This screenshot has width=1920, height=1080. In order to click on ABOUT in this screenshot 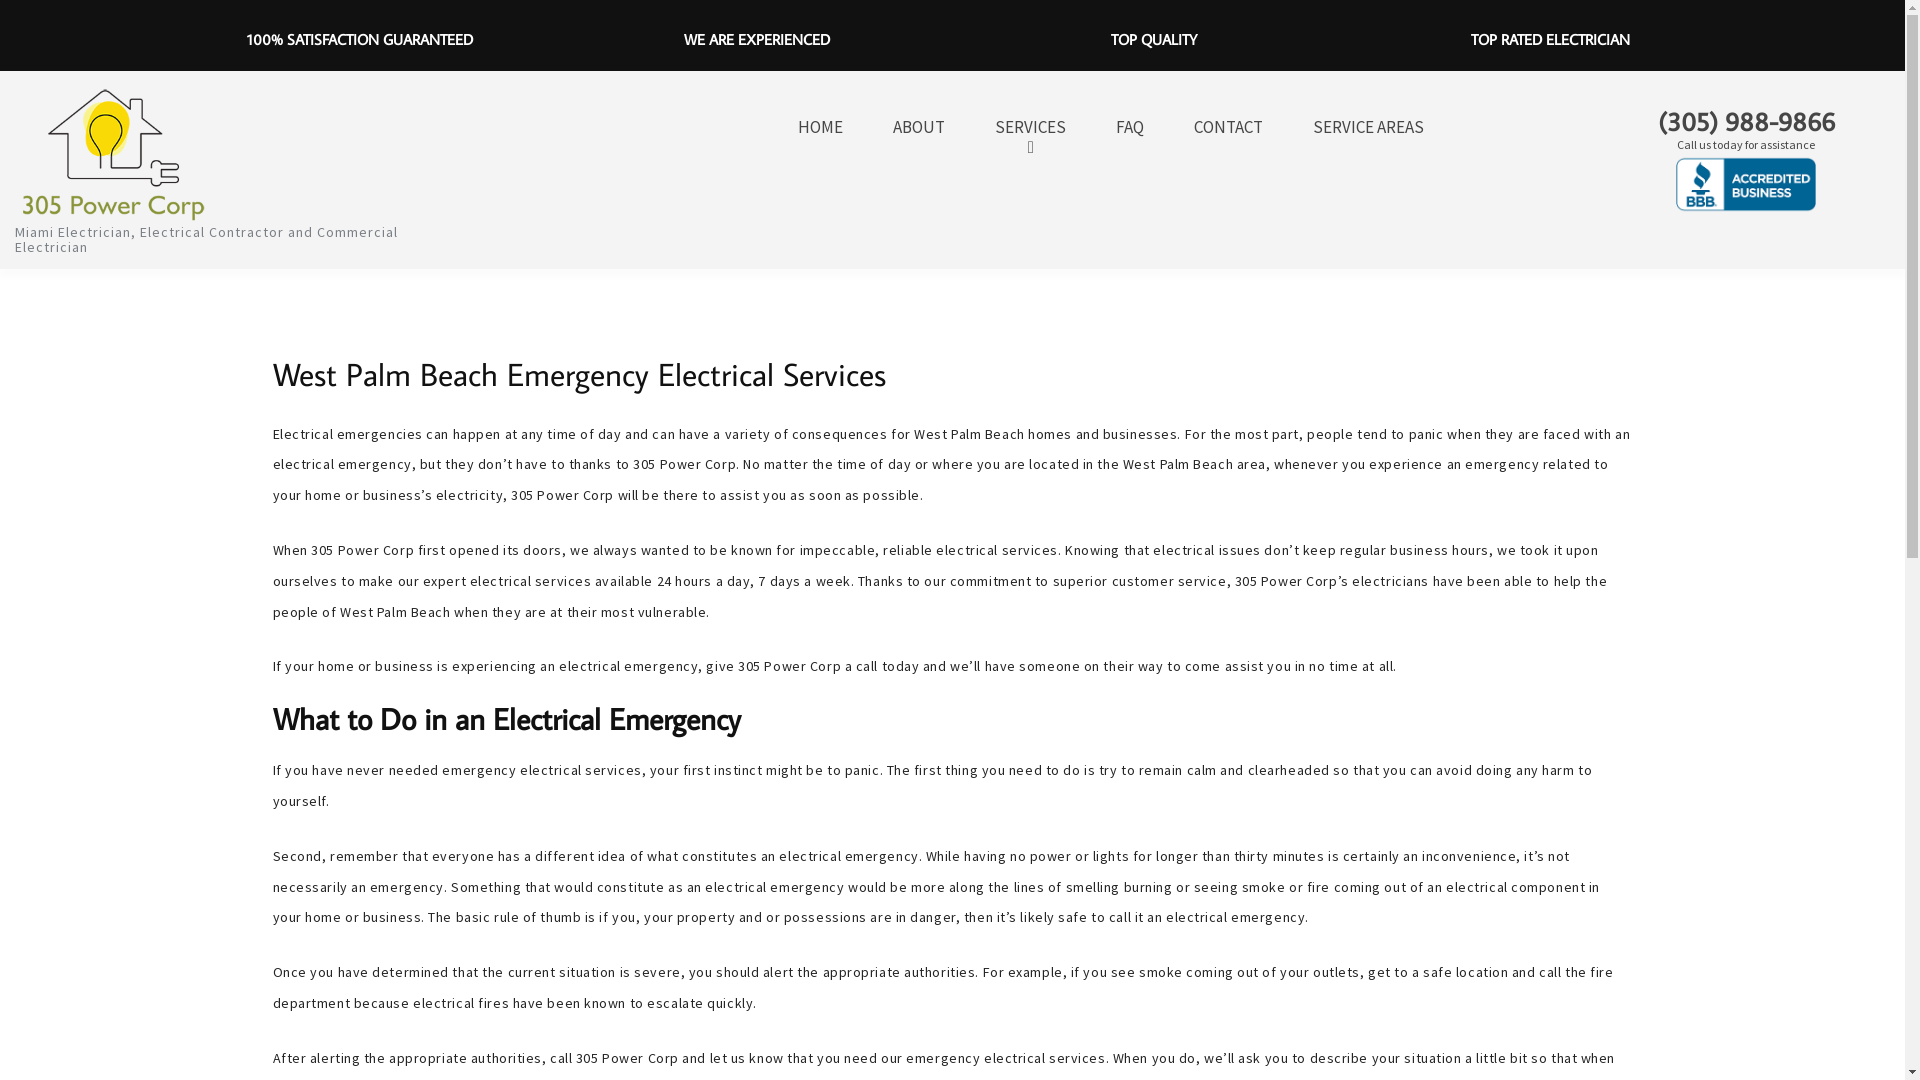, I will do `click(919, 128)`.